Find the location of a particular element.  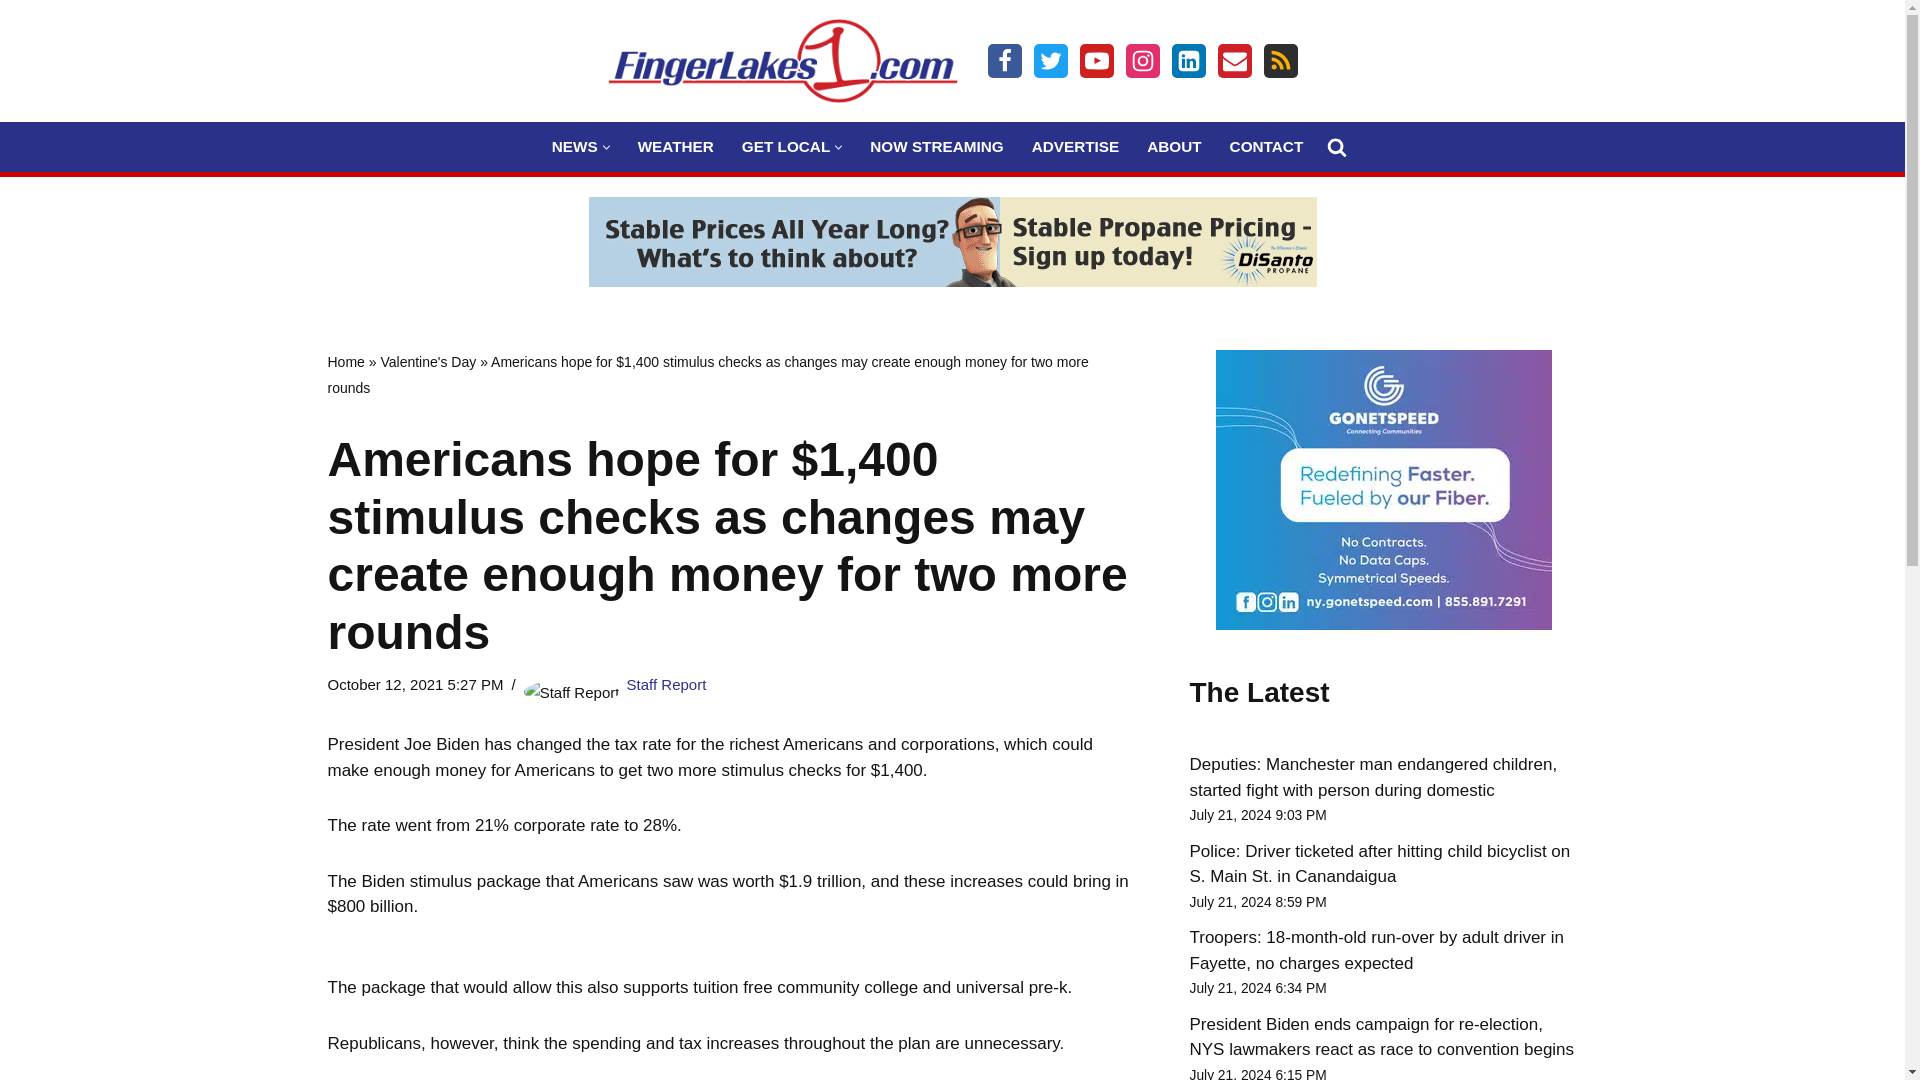

WEATHER is located at coordinates (676, 146).